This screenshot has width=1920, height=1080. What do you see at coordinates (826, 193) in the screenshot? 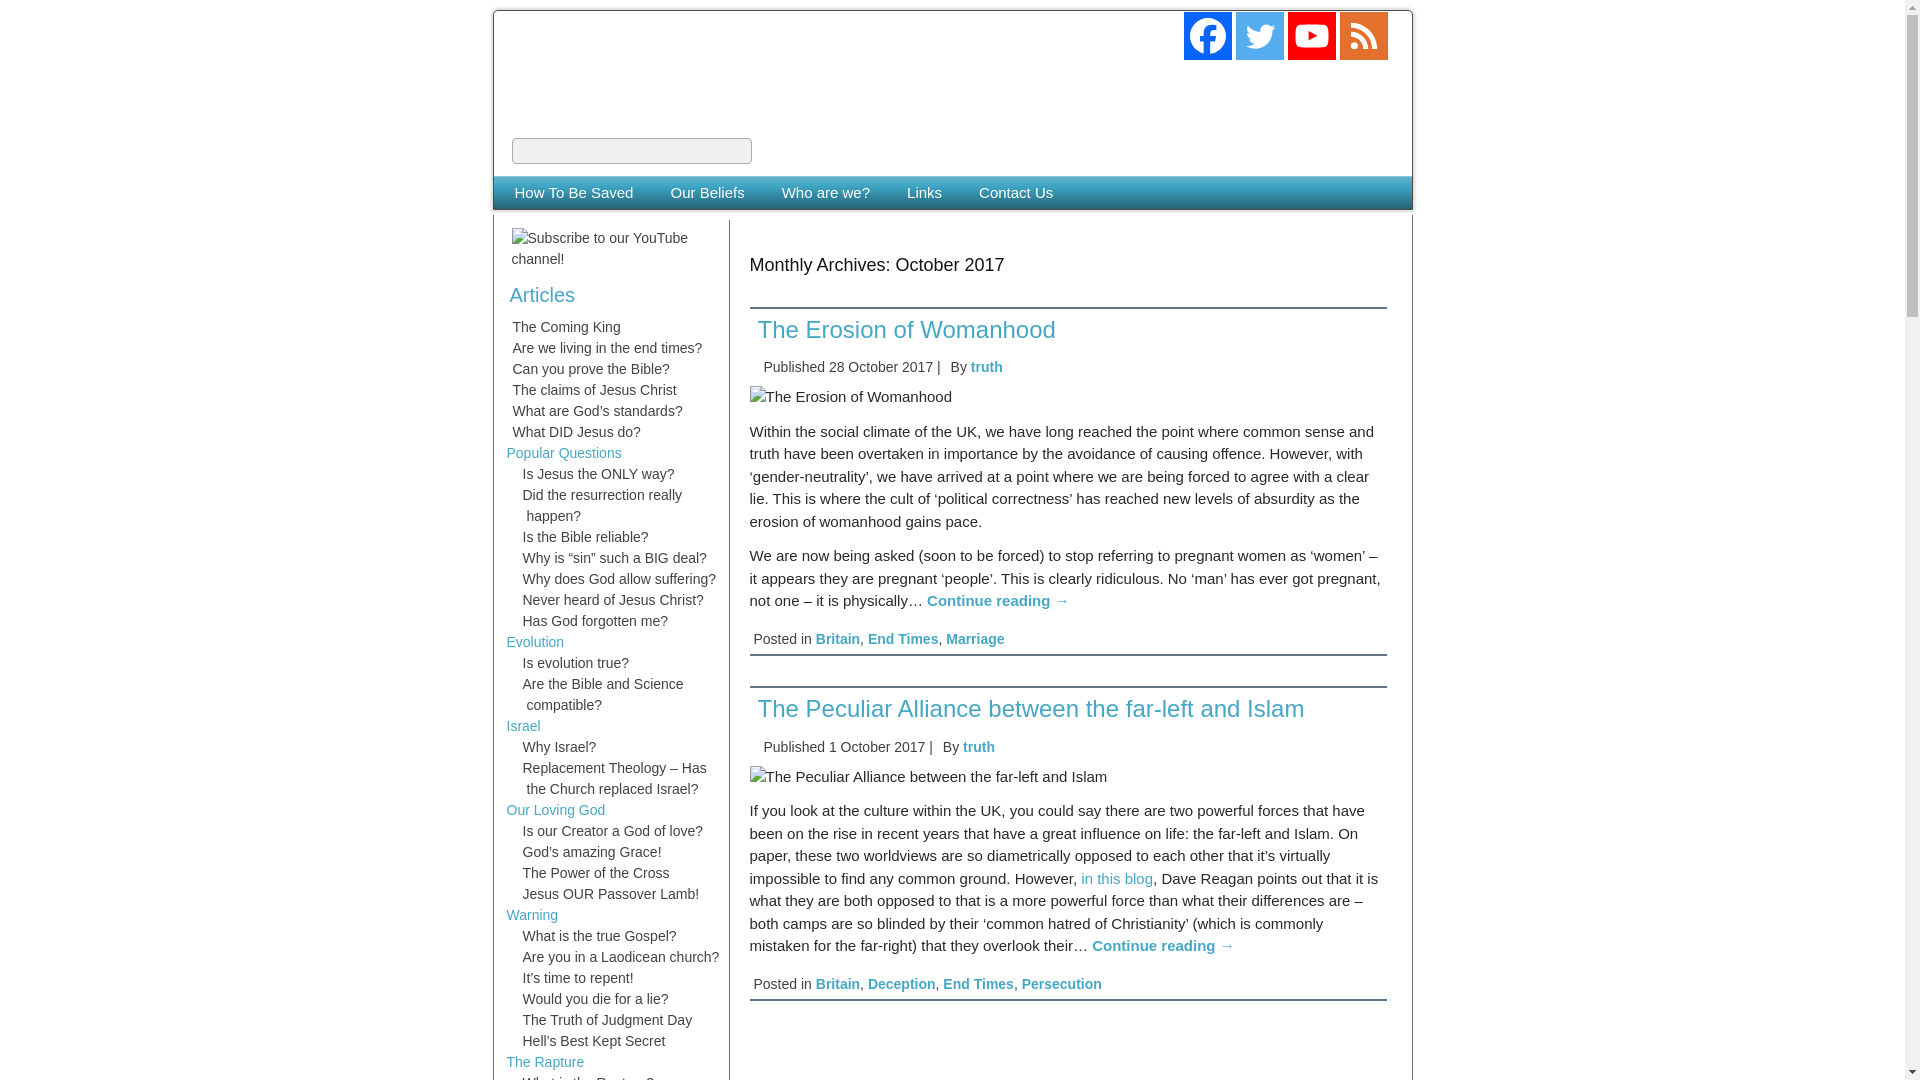
I see `Who are we?` at bounding box center [826, 193].